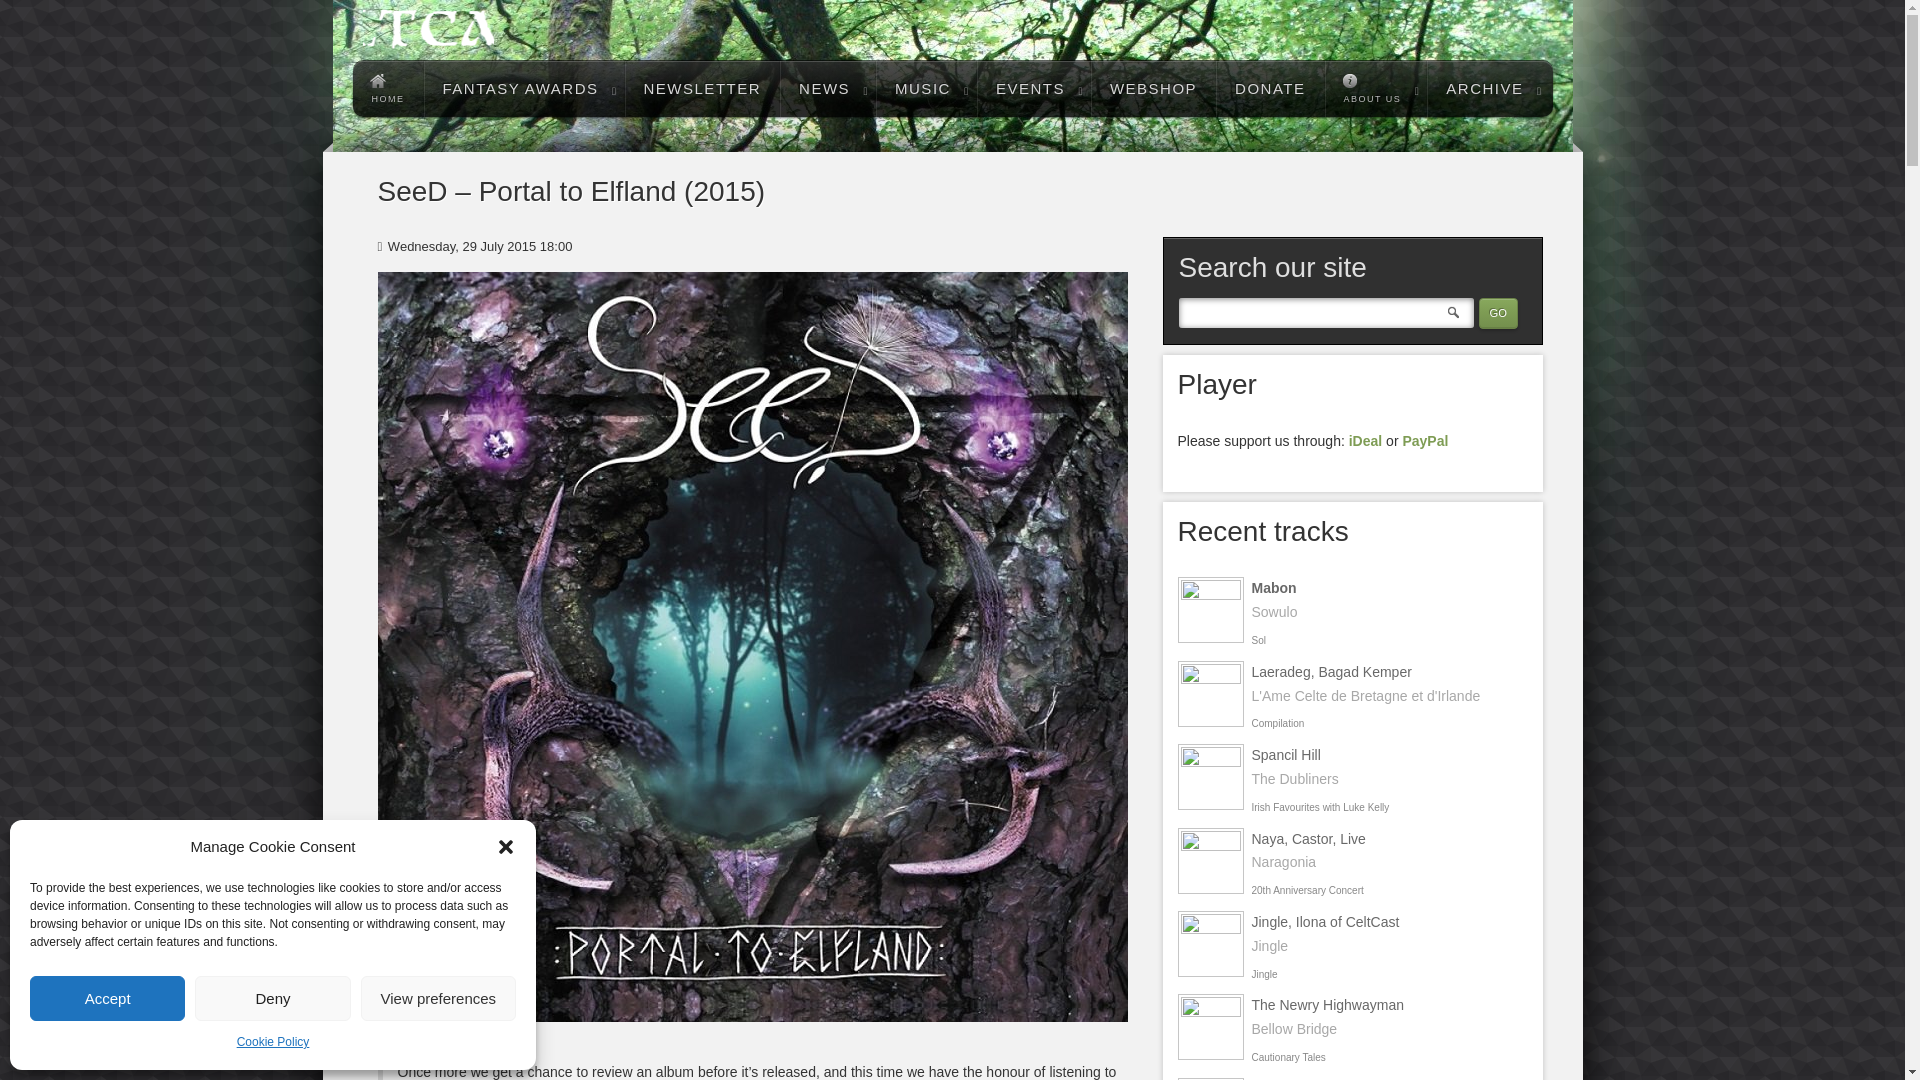  What do you see at coordinates (1270, 88) in the screenshot?
I see `DONATE` at bounding box center [1270, 88].